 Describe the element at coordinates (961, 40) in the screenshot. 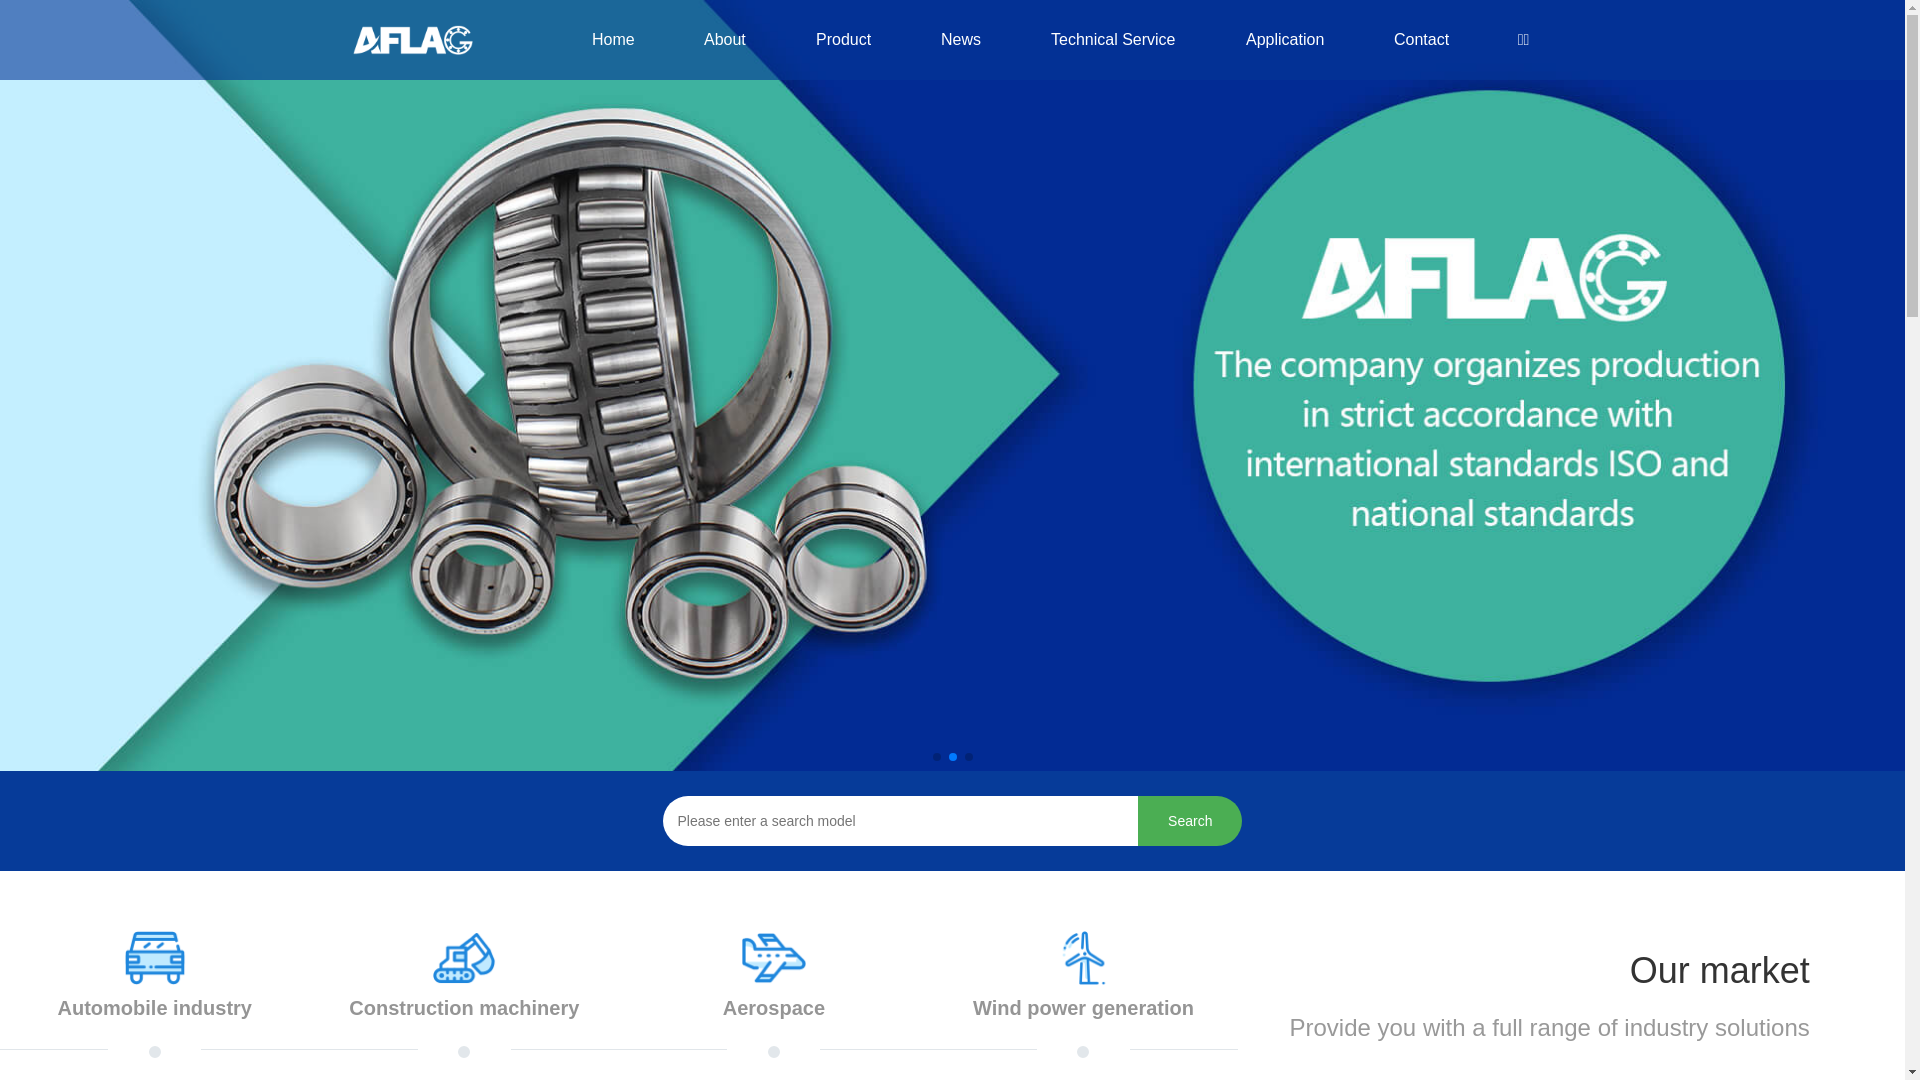

I see `News` at that location.